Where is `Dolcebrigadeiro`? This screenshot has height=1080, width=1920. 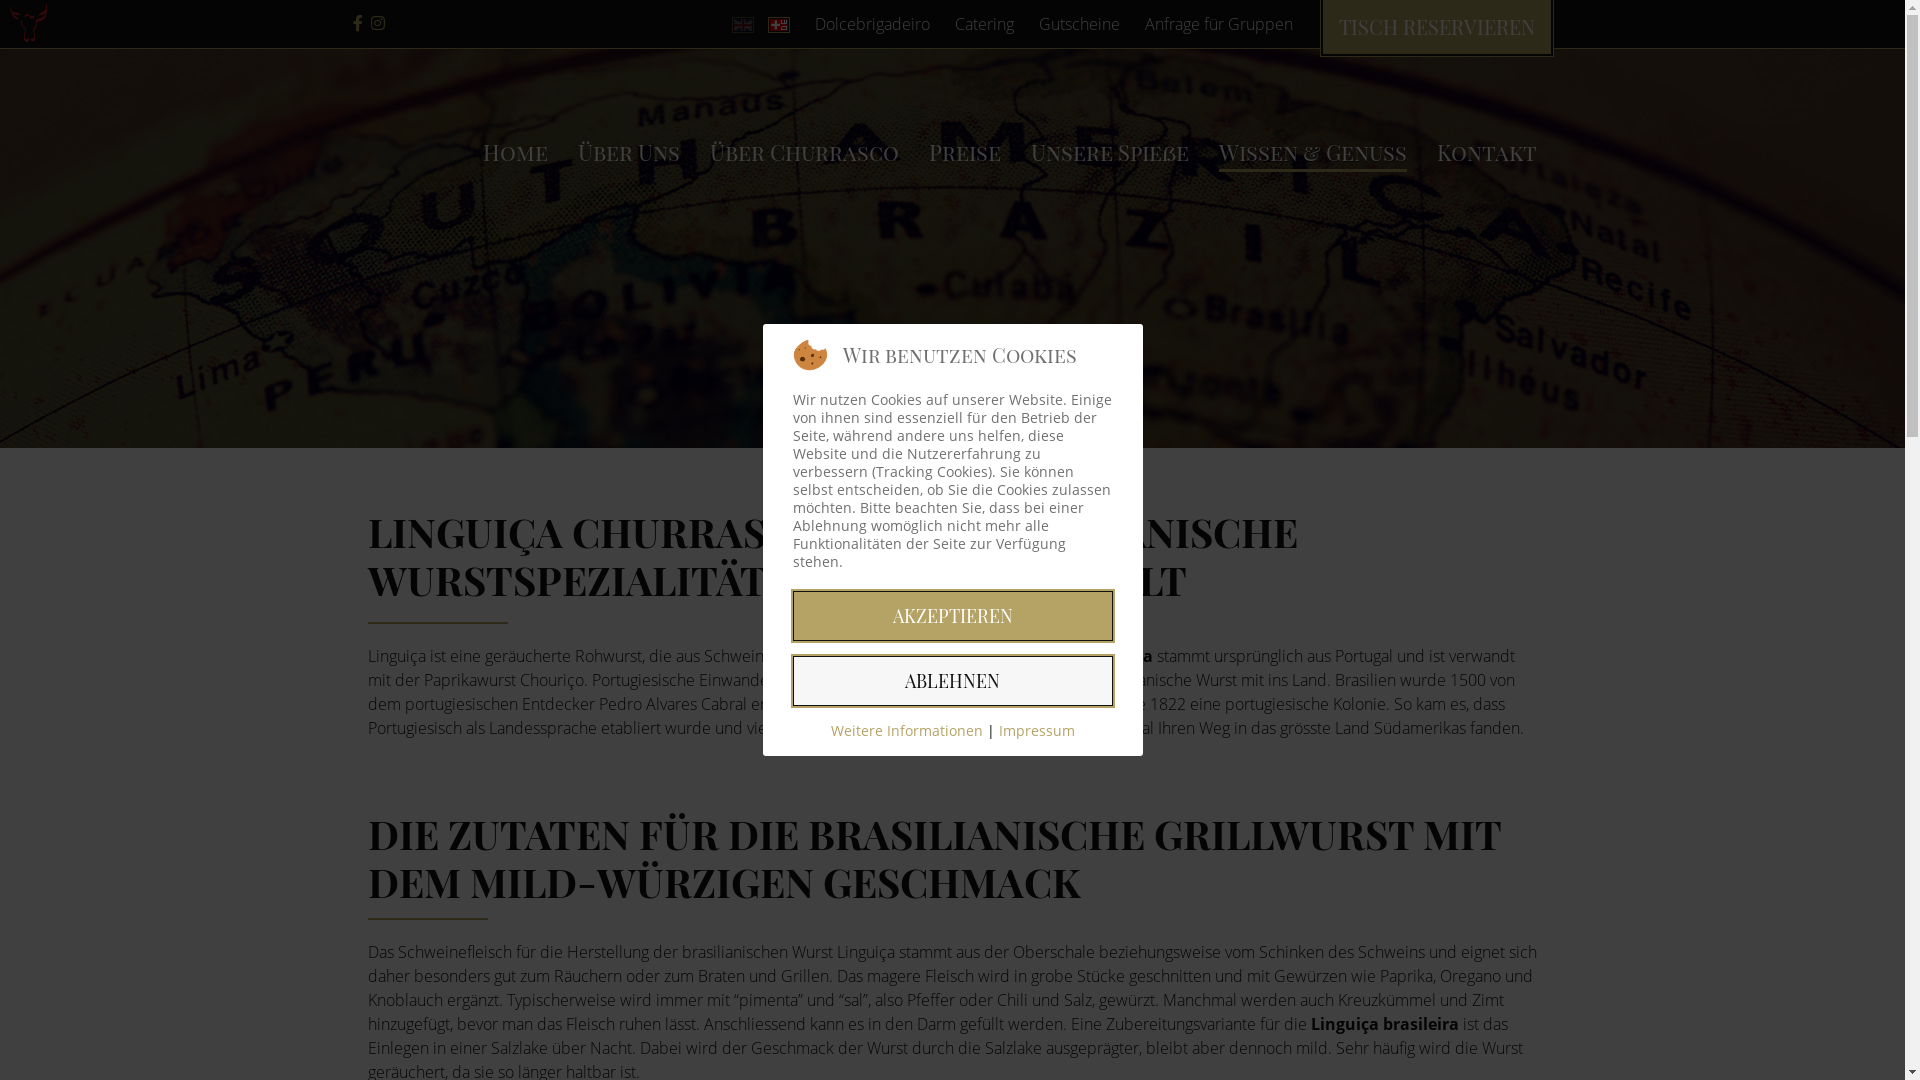
Dolcebrigadeiro is located at coordinates (872, 24).